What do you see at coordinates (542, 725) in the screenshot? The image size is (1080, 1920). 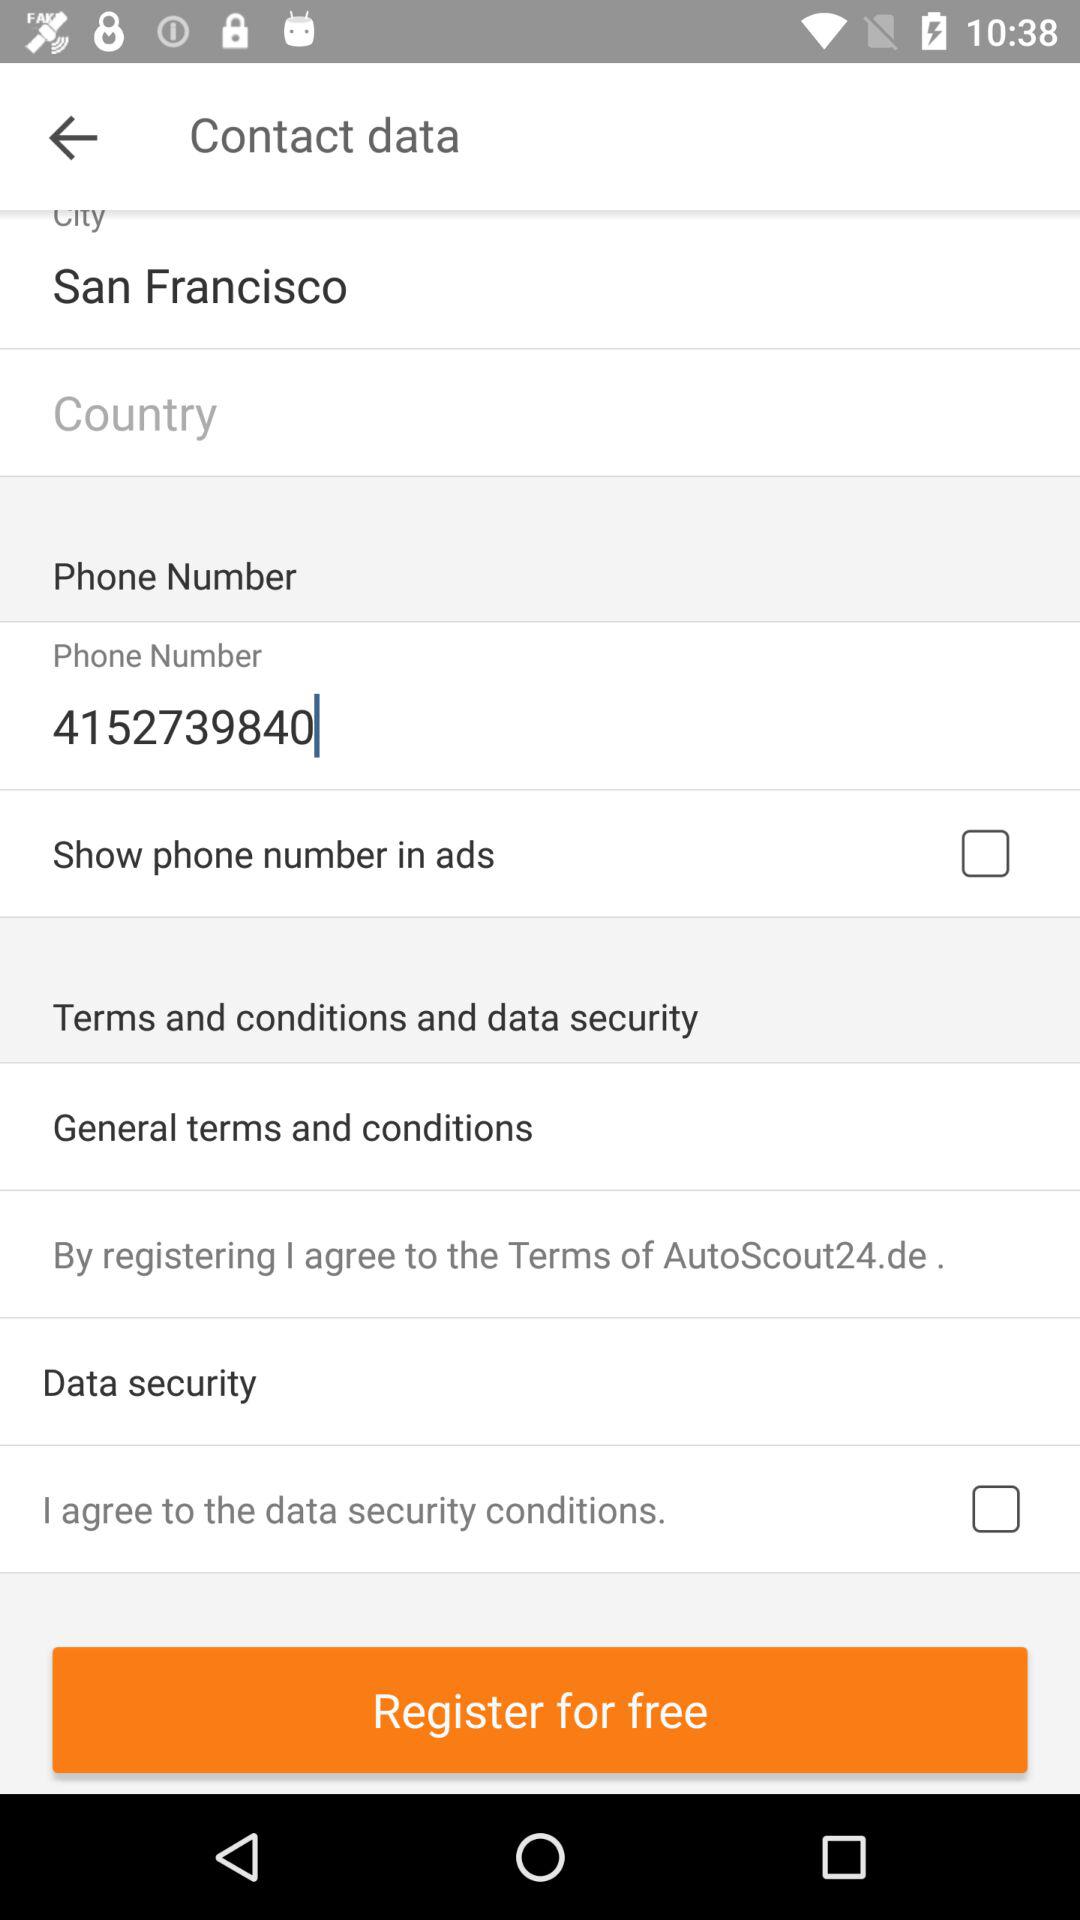 I see `press the icon below phone number item` at bounding box center [542, 725].